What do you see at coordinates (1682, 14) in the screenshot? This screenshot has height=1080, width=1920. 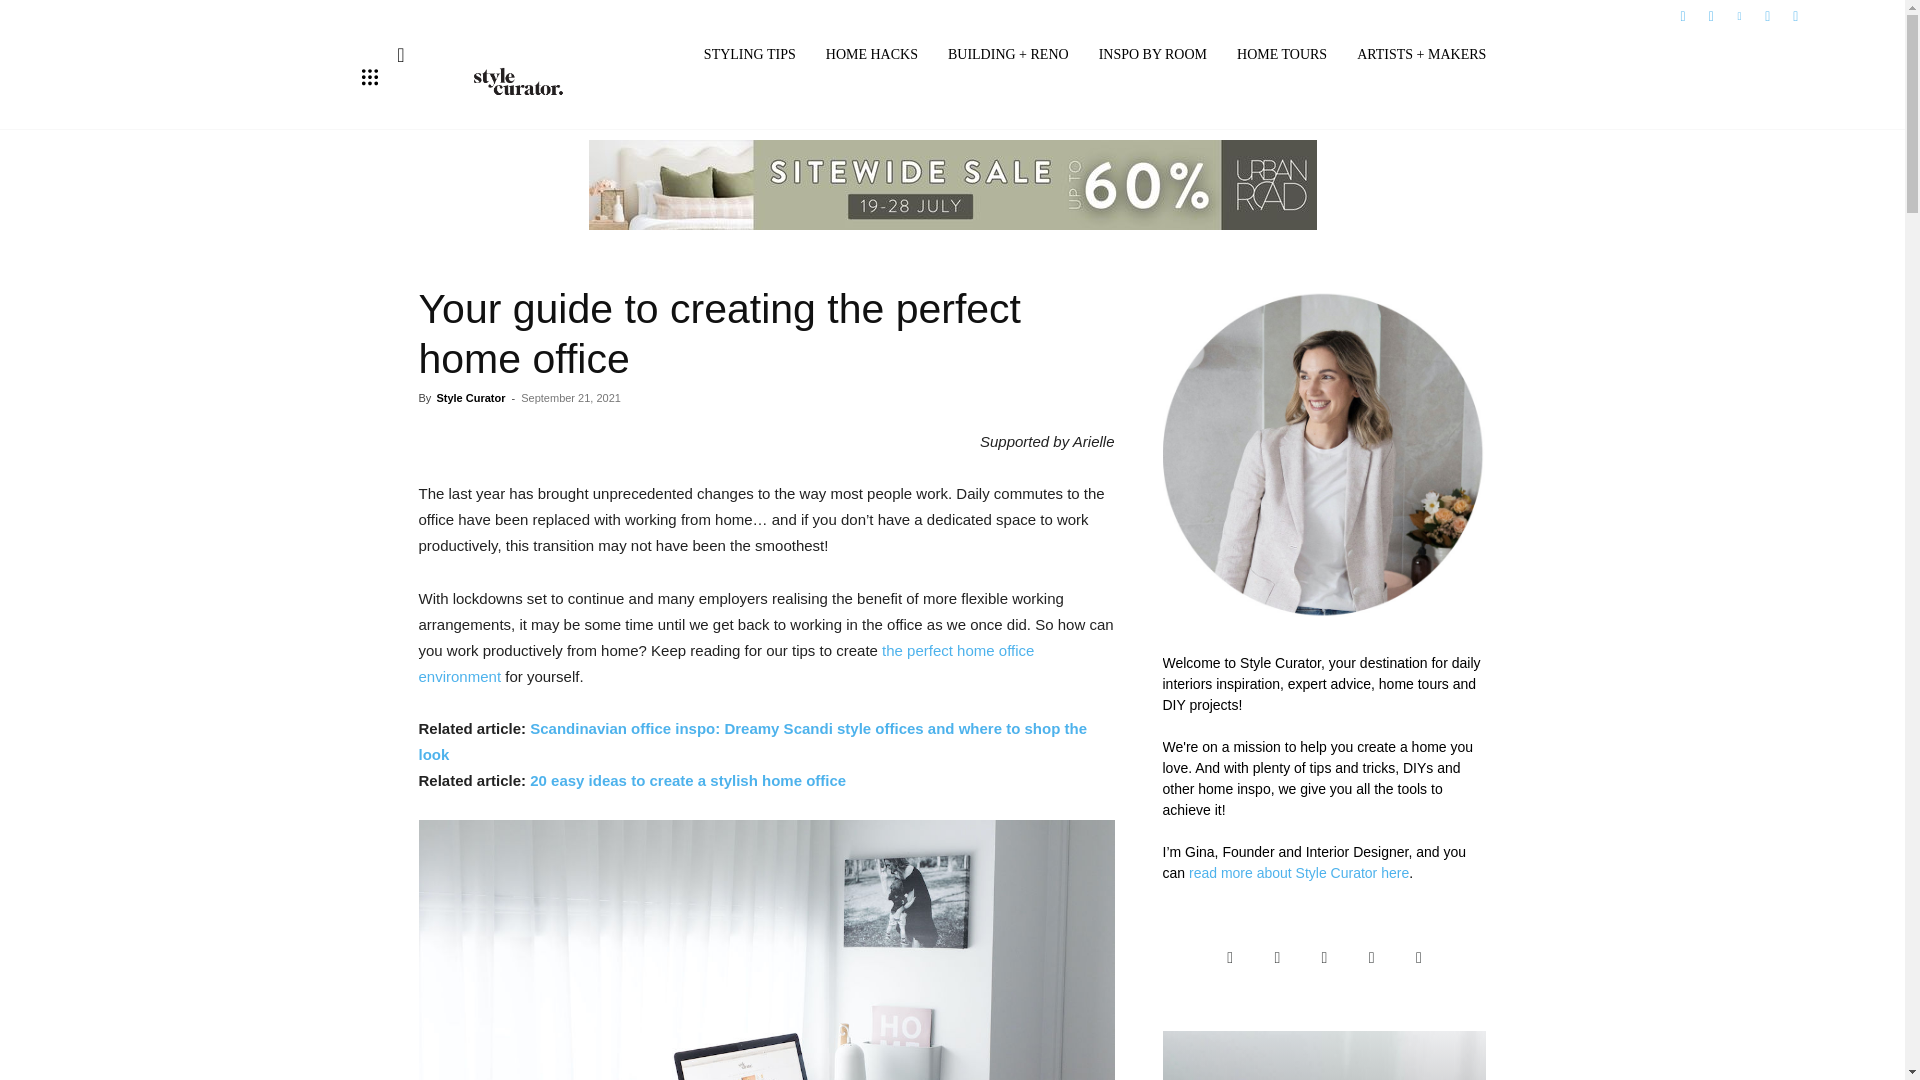 I see `Facebook` at bounding box center [1682, 14].